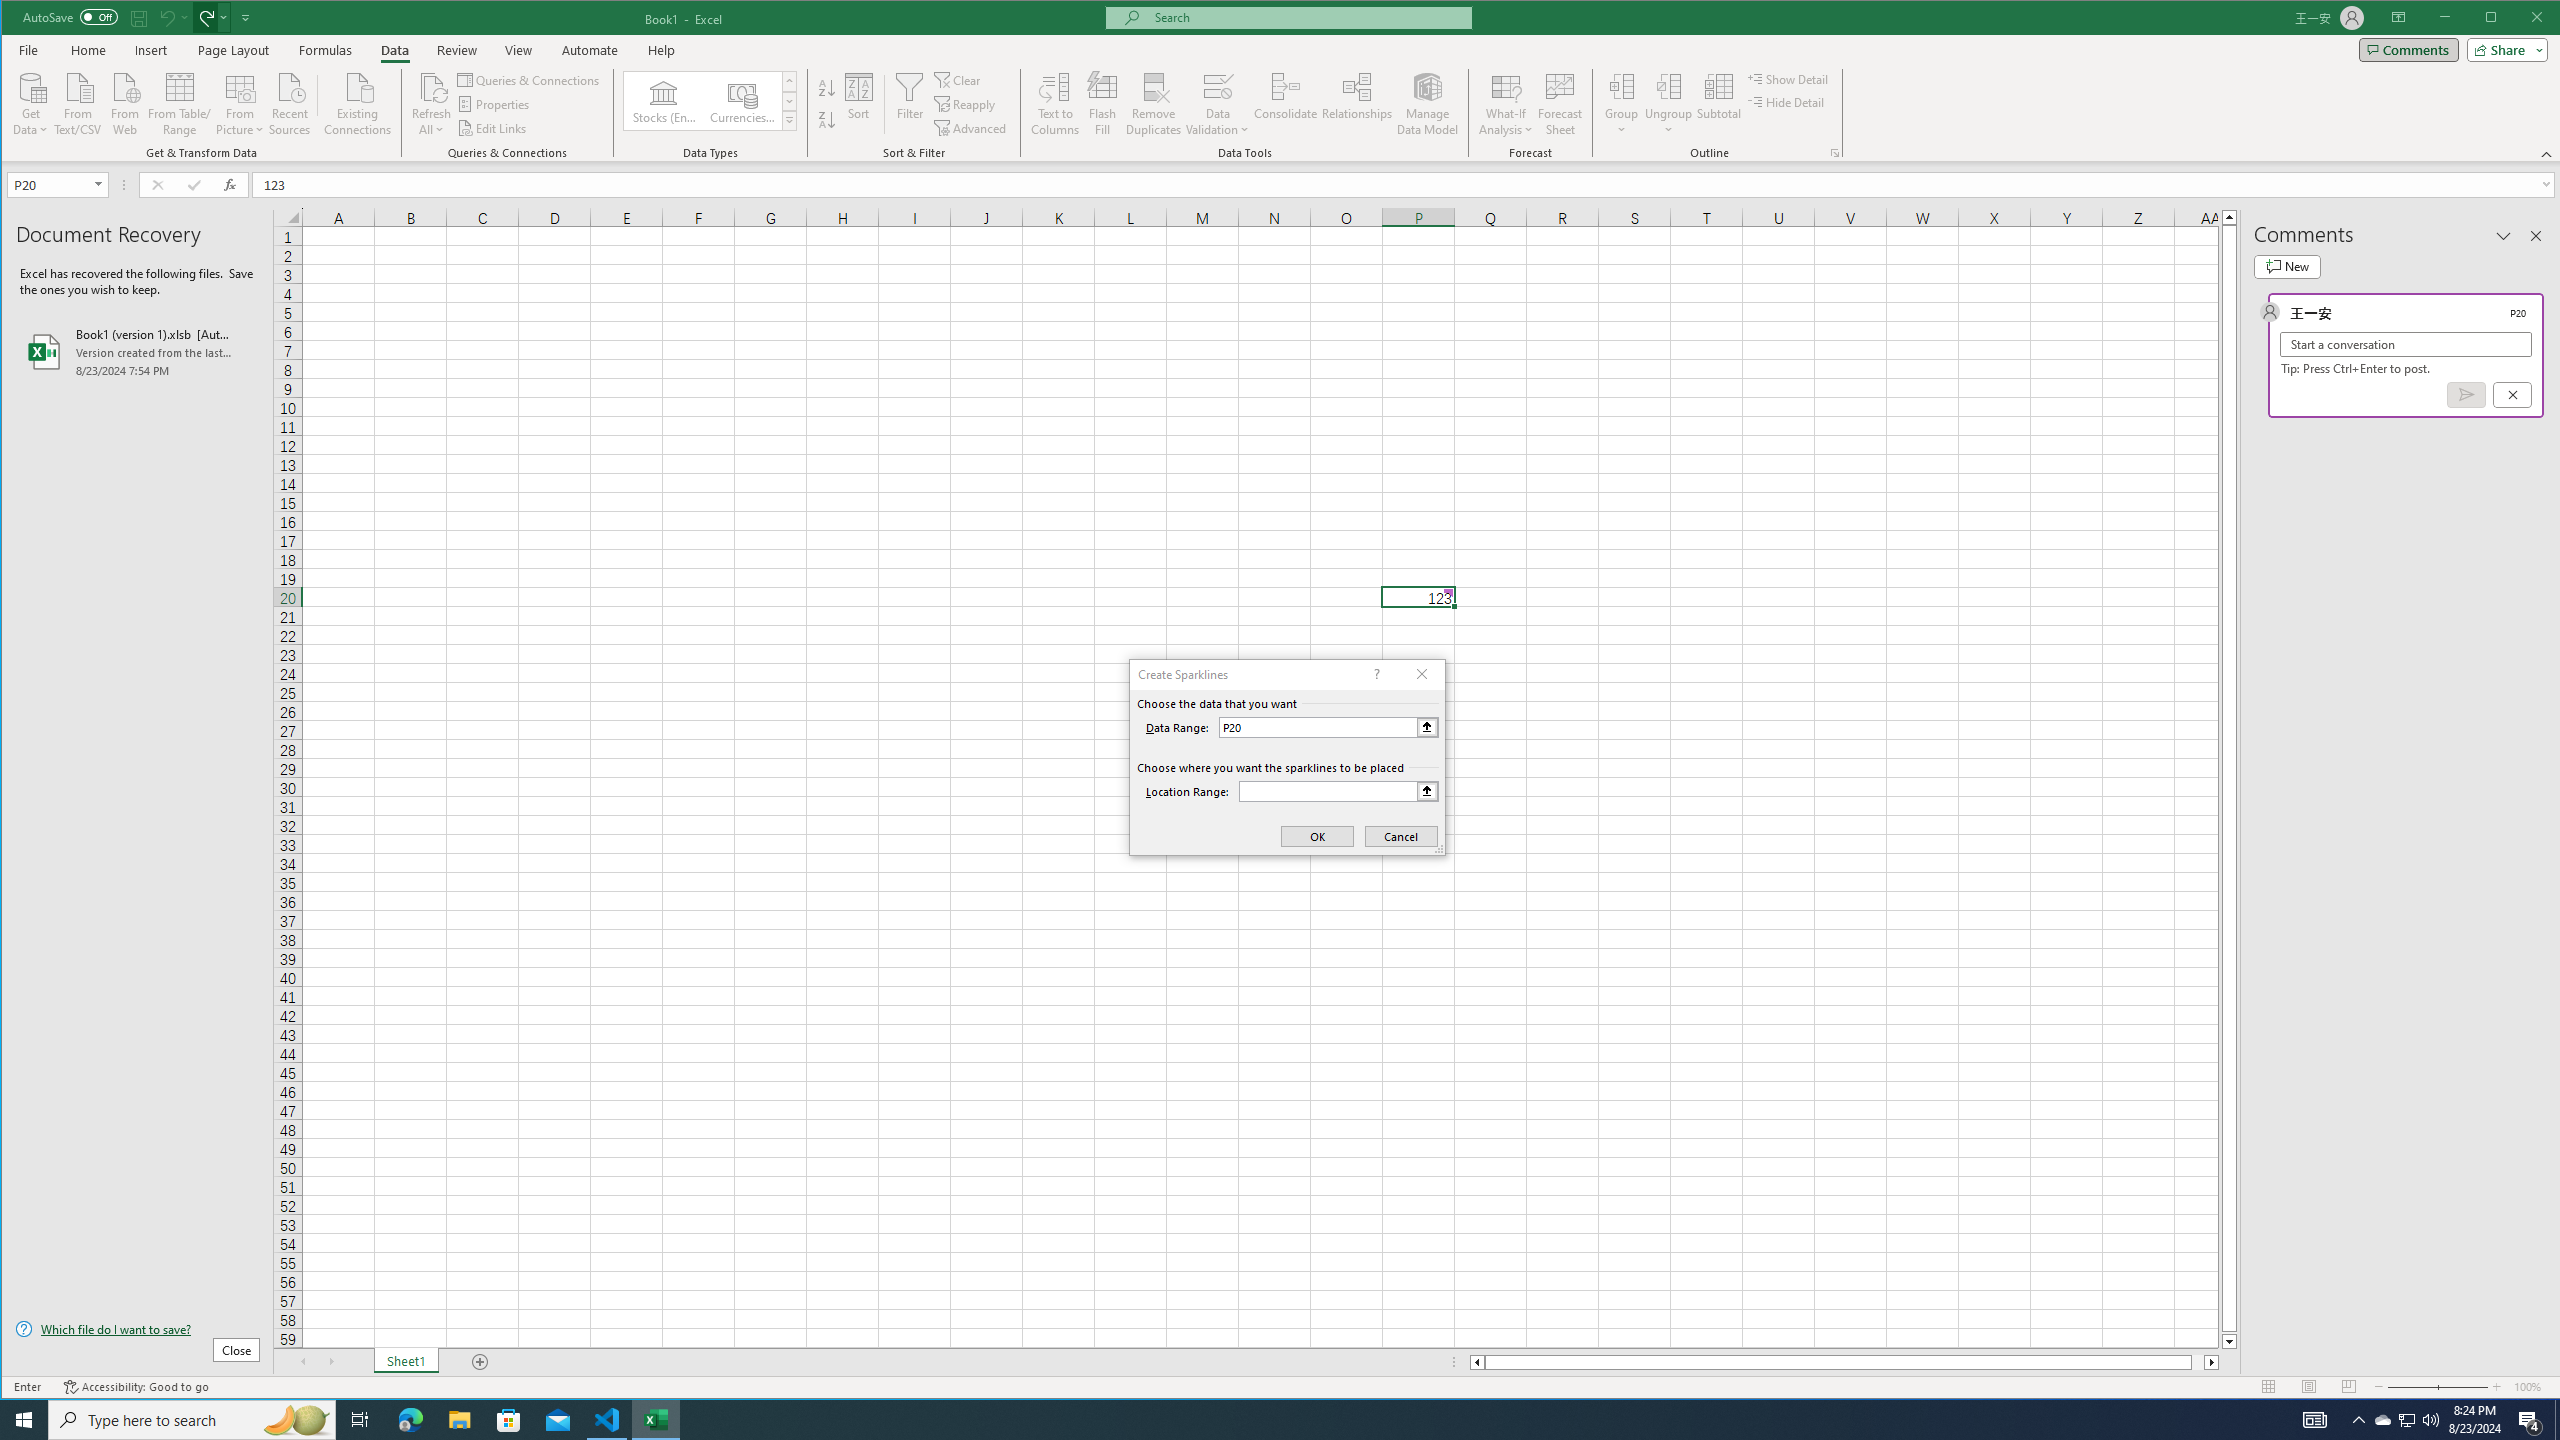 The height and width of the screenshot is (1440, 2560). What do you see at coordinates (788, 101) in the screenshot?
I see `Row Down` at bounding box center [788, 101].